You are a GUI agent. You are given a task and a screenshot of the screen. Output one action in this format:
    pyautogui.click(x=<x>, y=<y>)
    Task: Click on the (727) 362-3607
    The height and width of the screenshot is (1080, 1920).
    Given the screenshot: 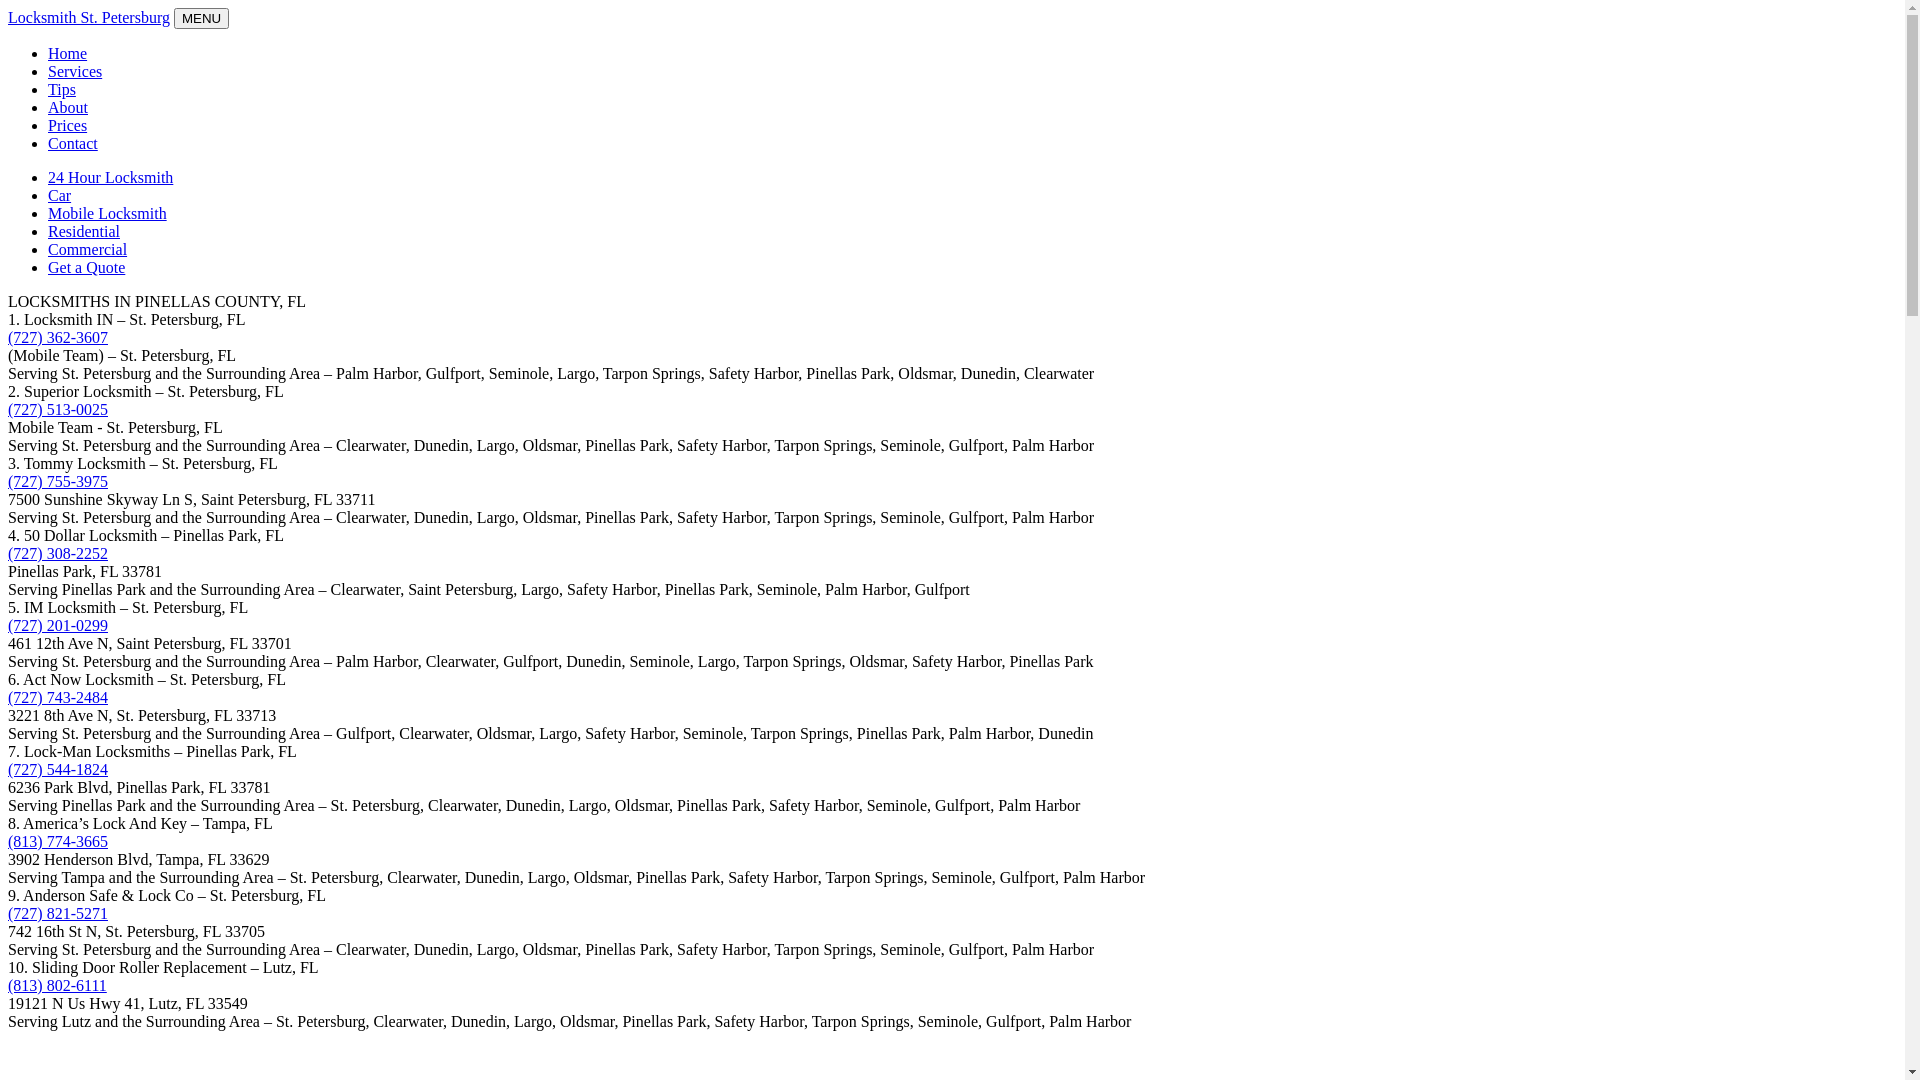 What is the action you would take?
    pyautogui.click(x=58, y=338)
    